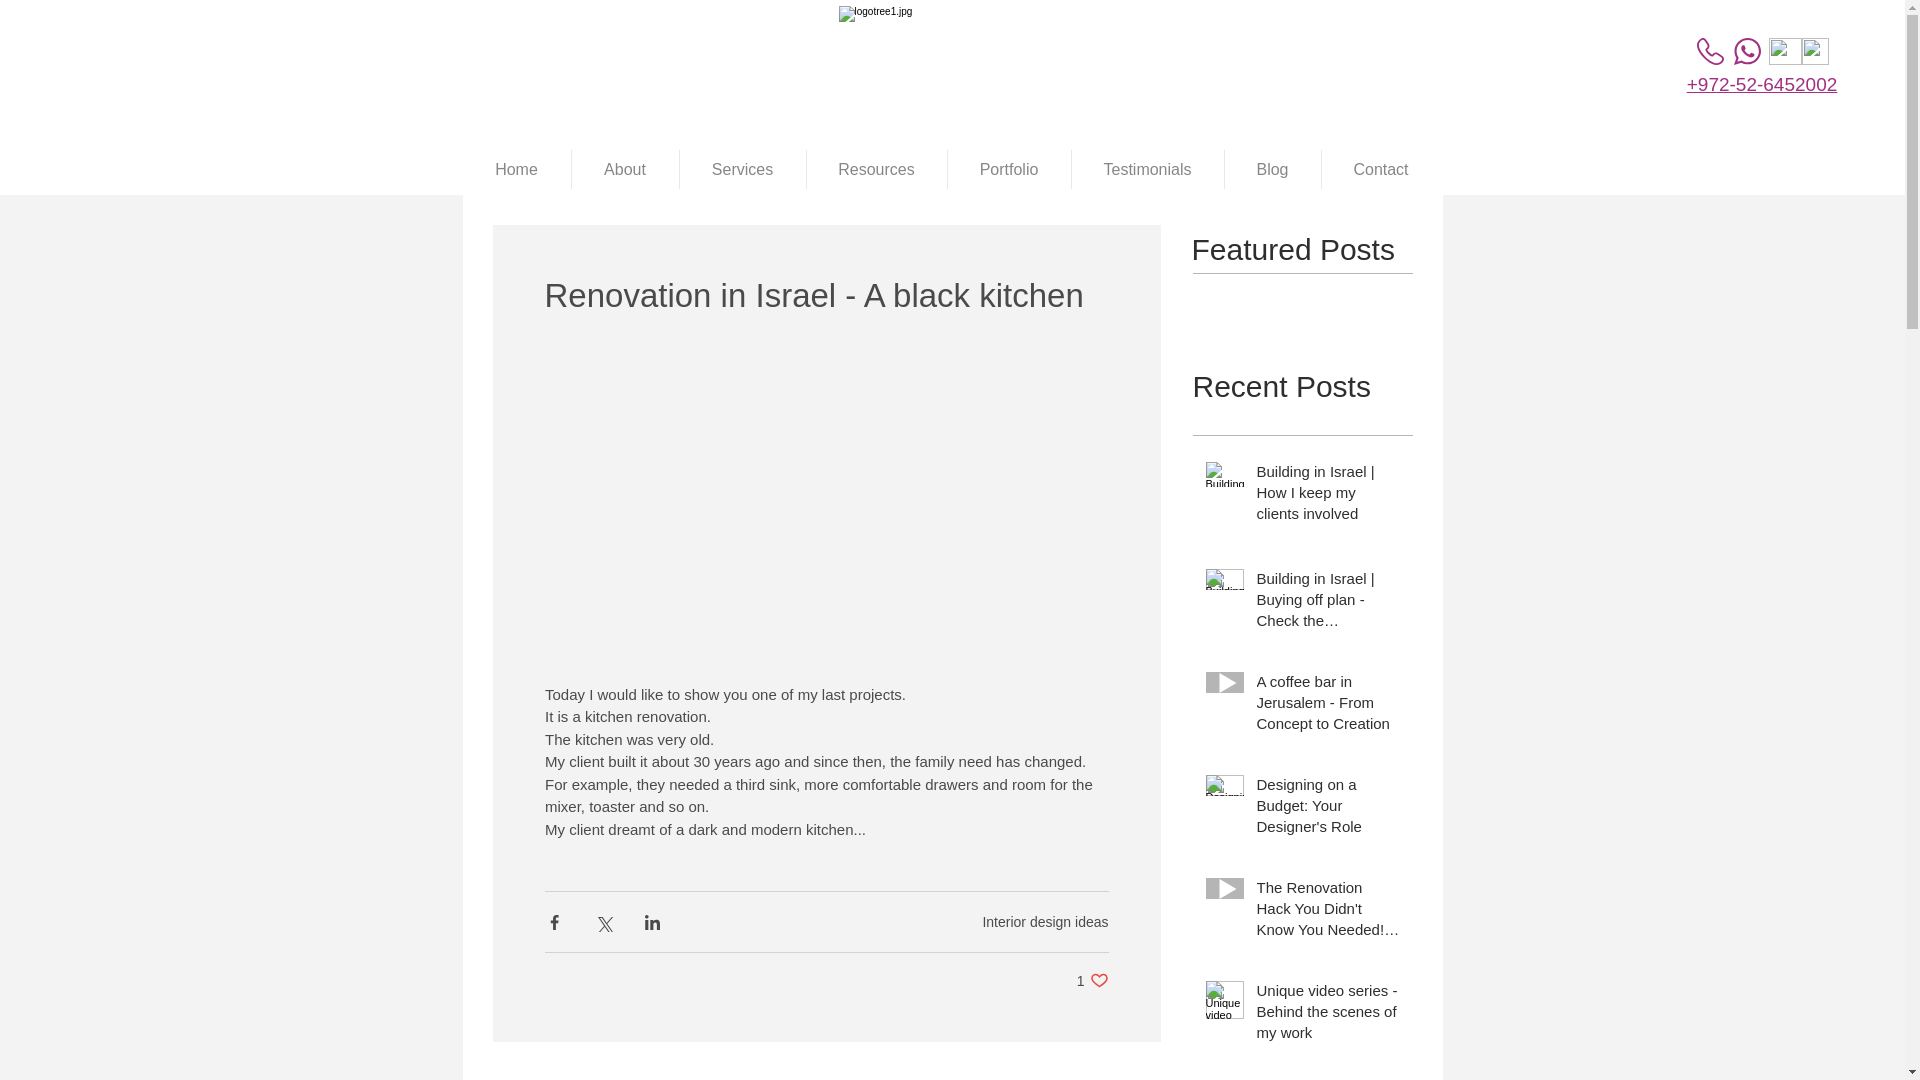 The height and width of the screenshot is (1080, 1920). I want to click on Unique video series - Behind the scenes of my work, so click(1327, 1014).